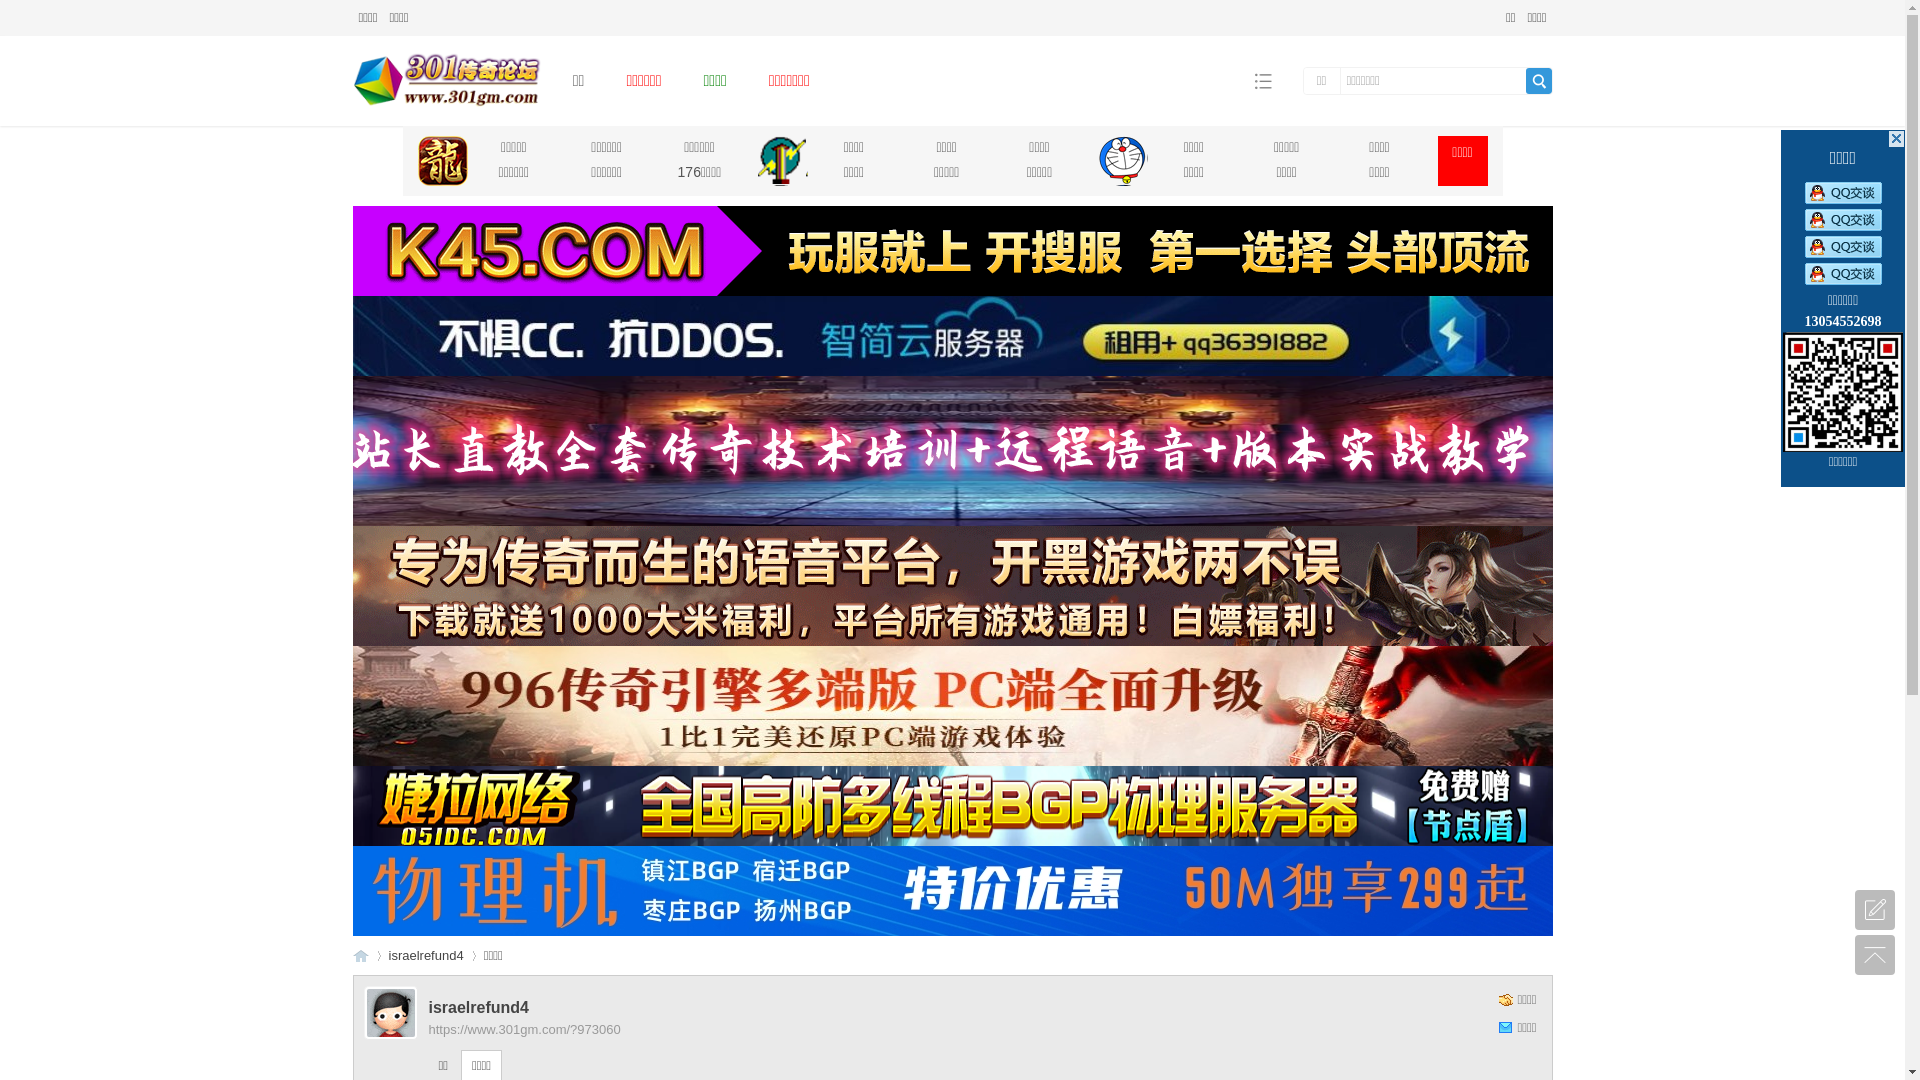 This screenshot has width=1920, height=1080. I want to click on true, so click(1539, 81).